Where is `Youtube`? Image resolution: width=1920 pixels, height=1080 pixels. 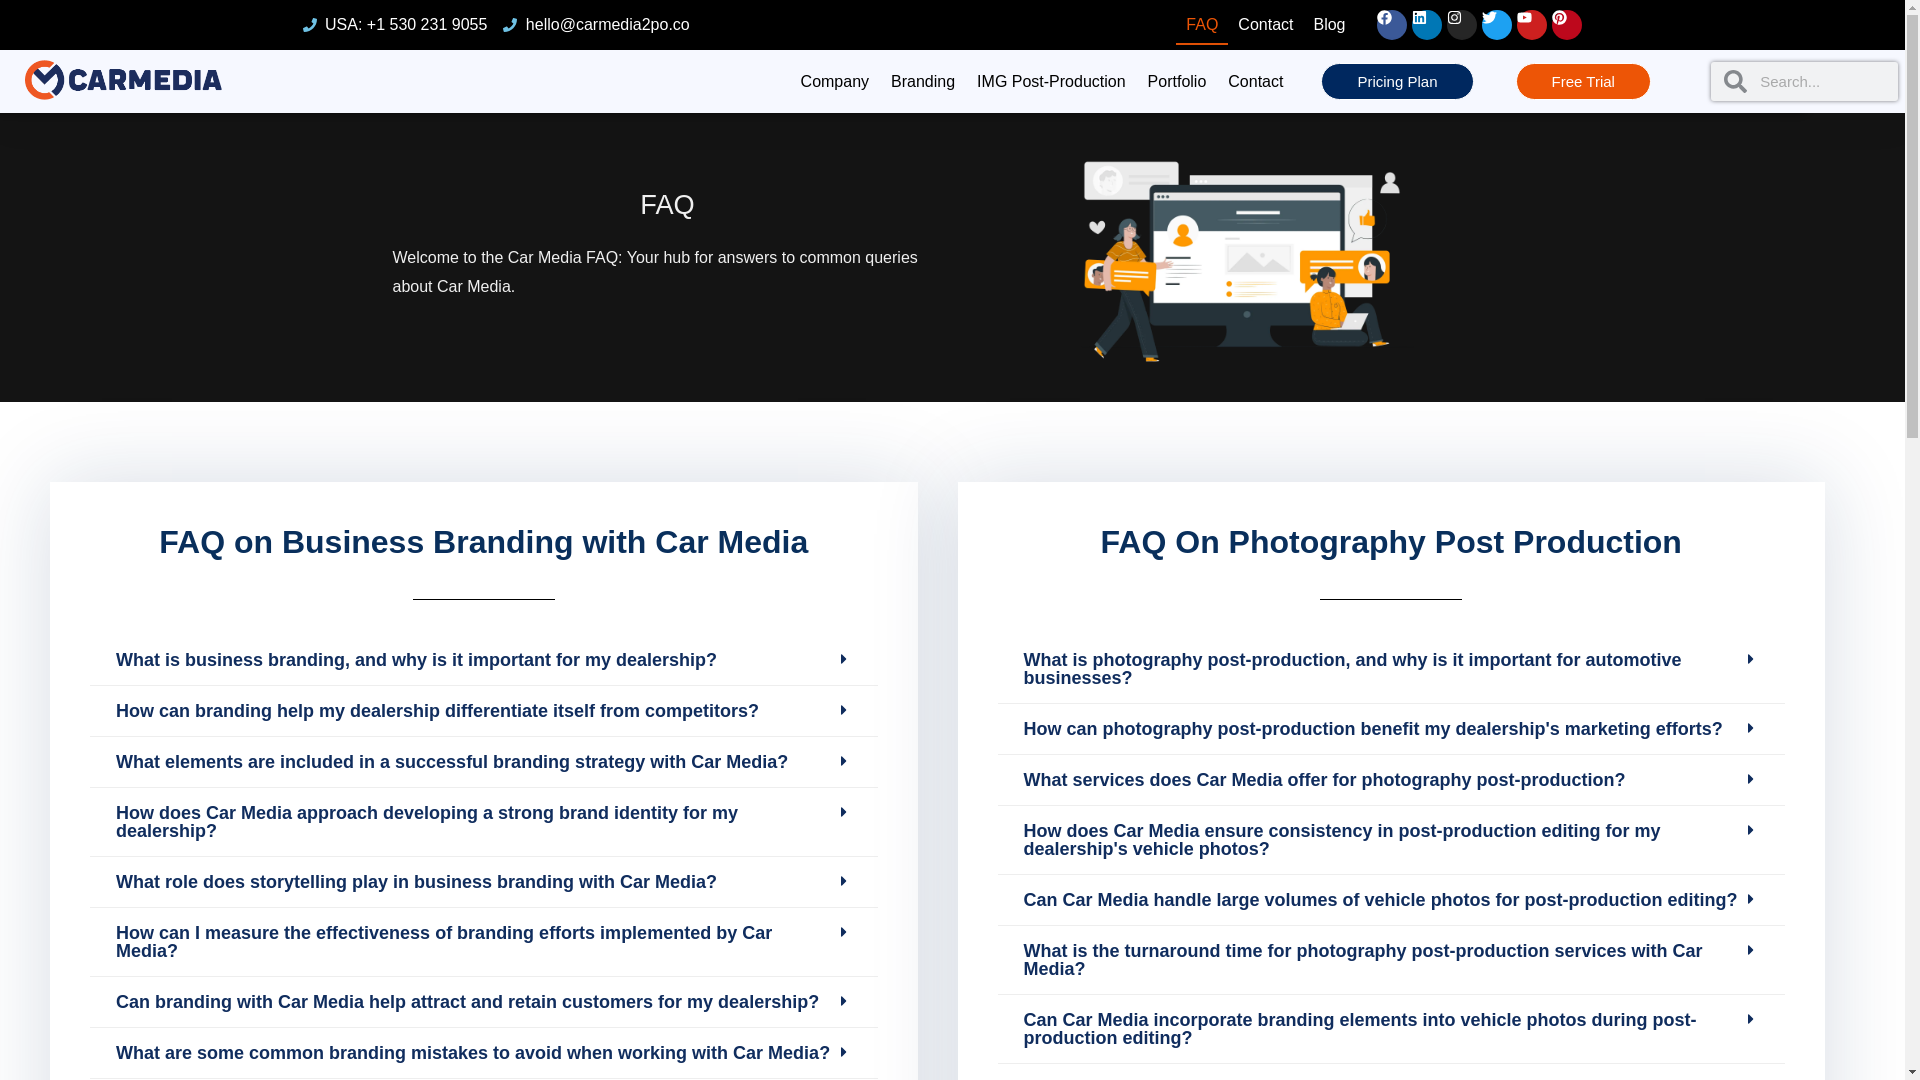 Youtube is located at coordinates (1530, 24).